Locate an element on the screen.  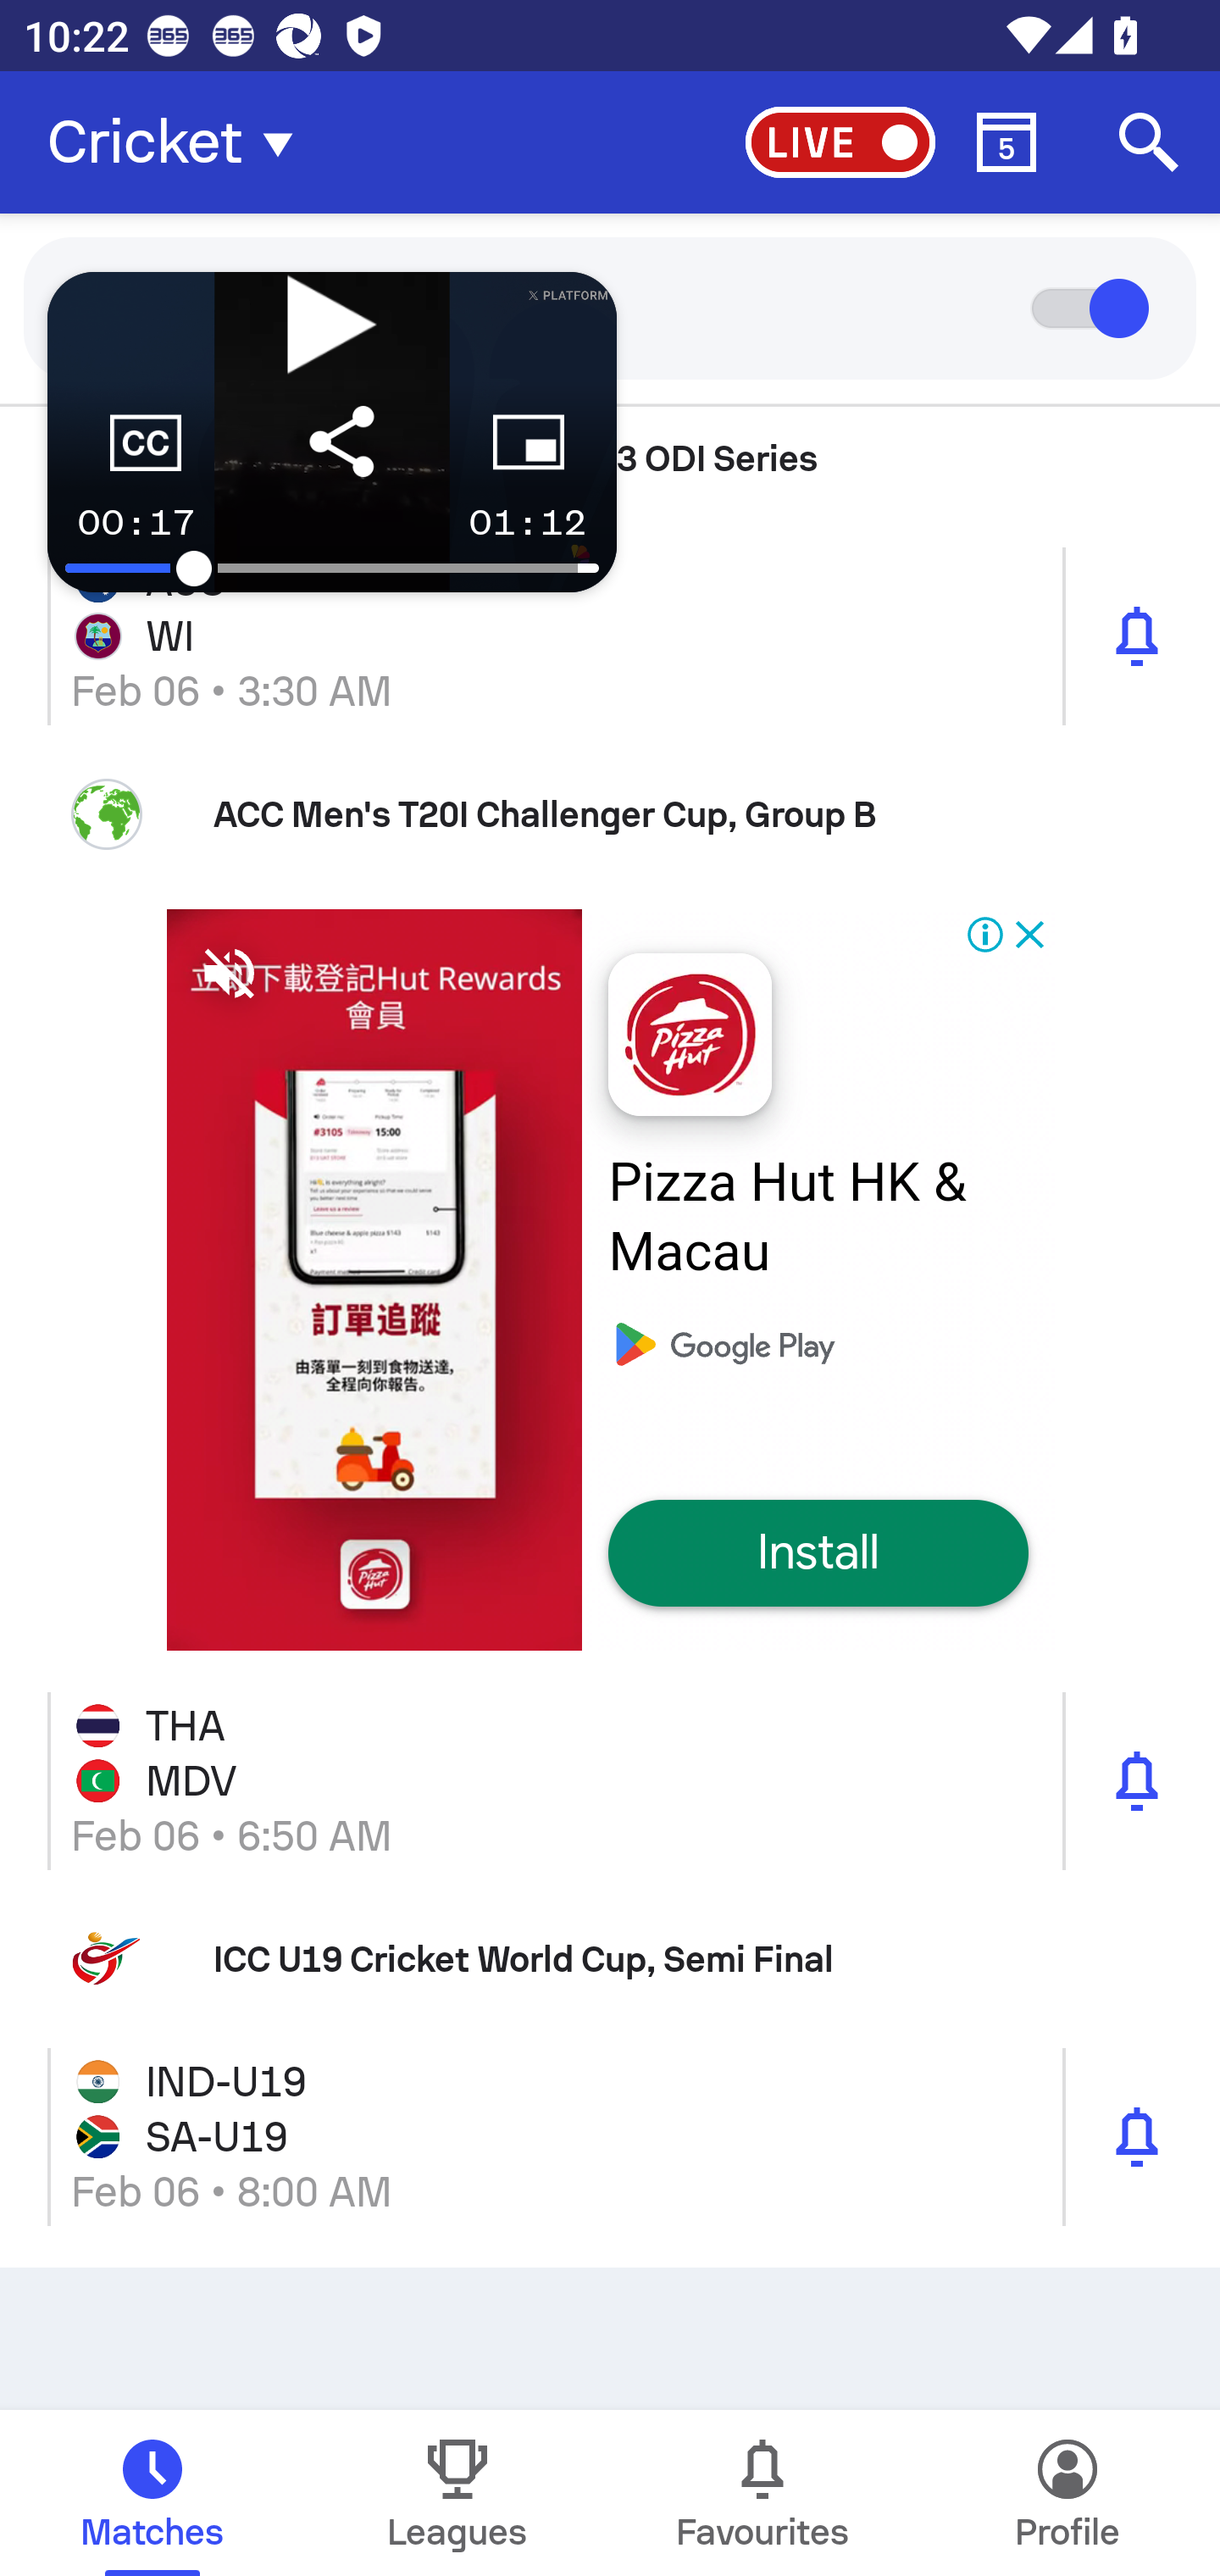
Favourites is located at coordinates (762, 2493).